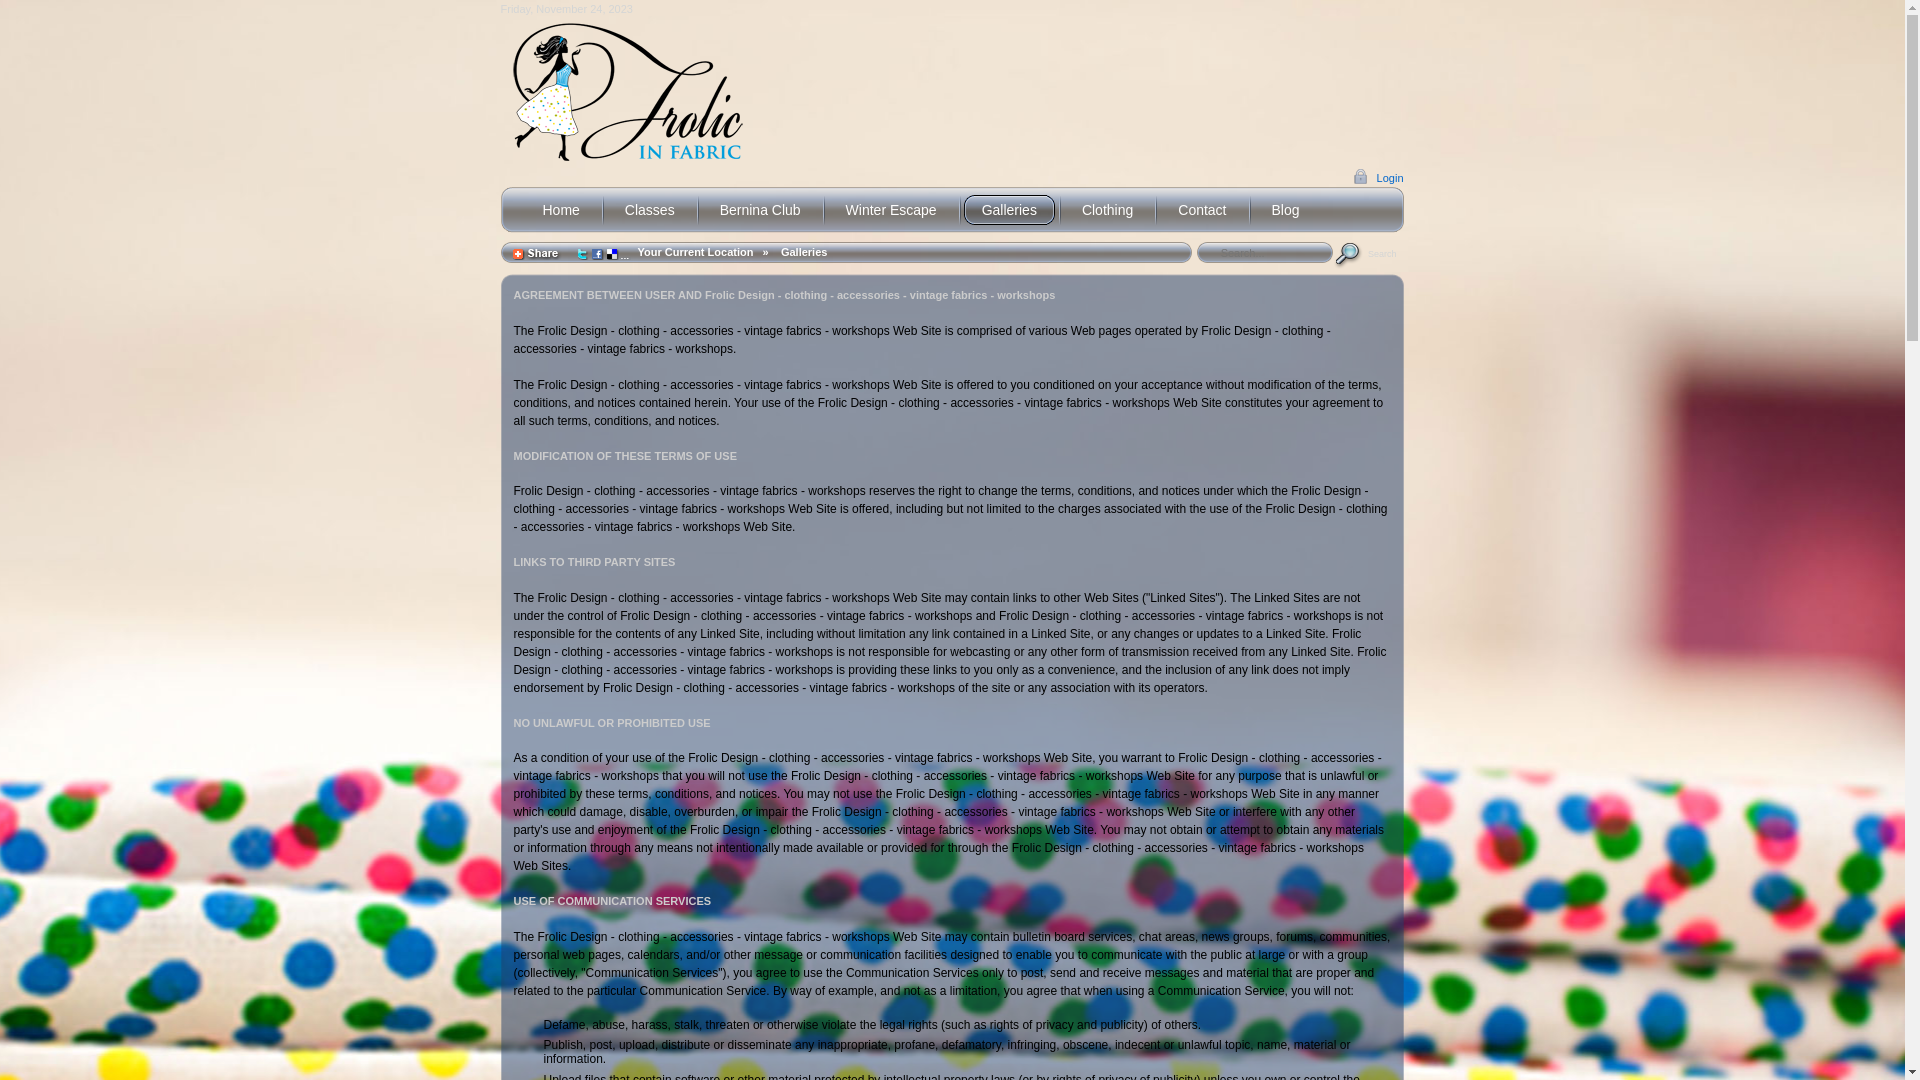 The width and height of the screenshot is (1920, 1080). Describe the element at coordinates (804, 252) in the screenshot. I see `Galleries` at that location.